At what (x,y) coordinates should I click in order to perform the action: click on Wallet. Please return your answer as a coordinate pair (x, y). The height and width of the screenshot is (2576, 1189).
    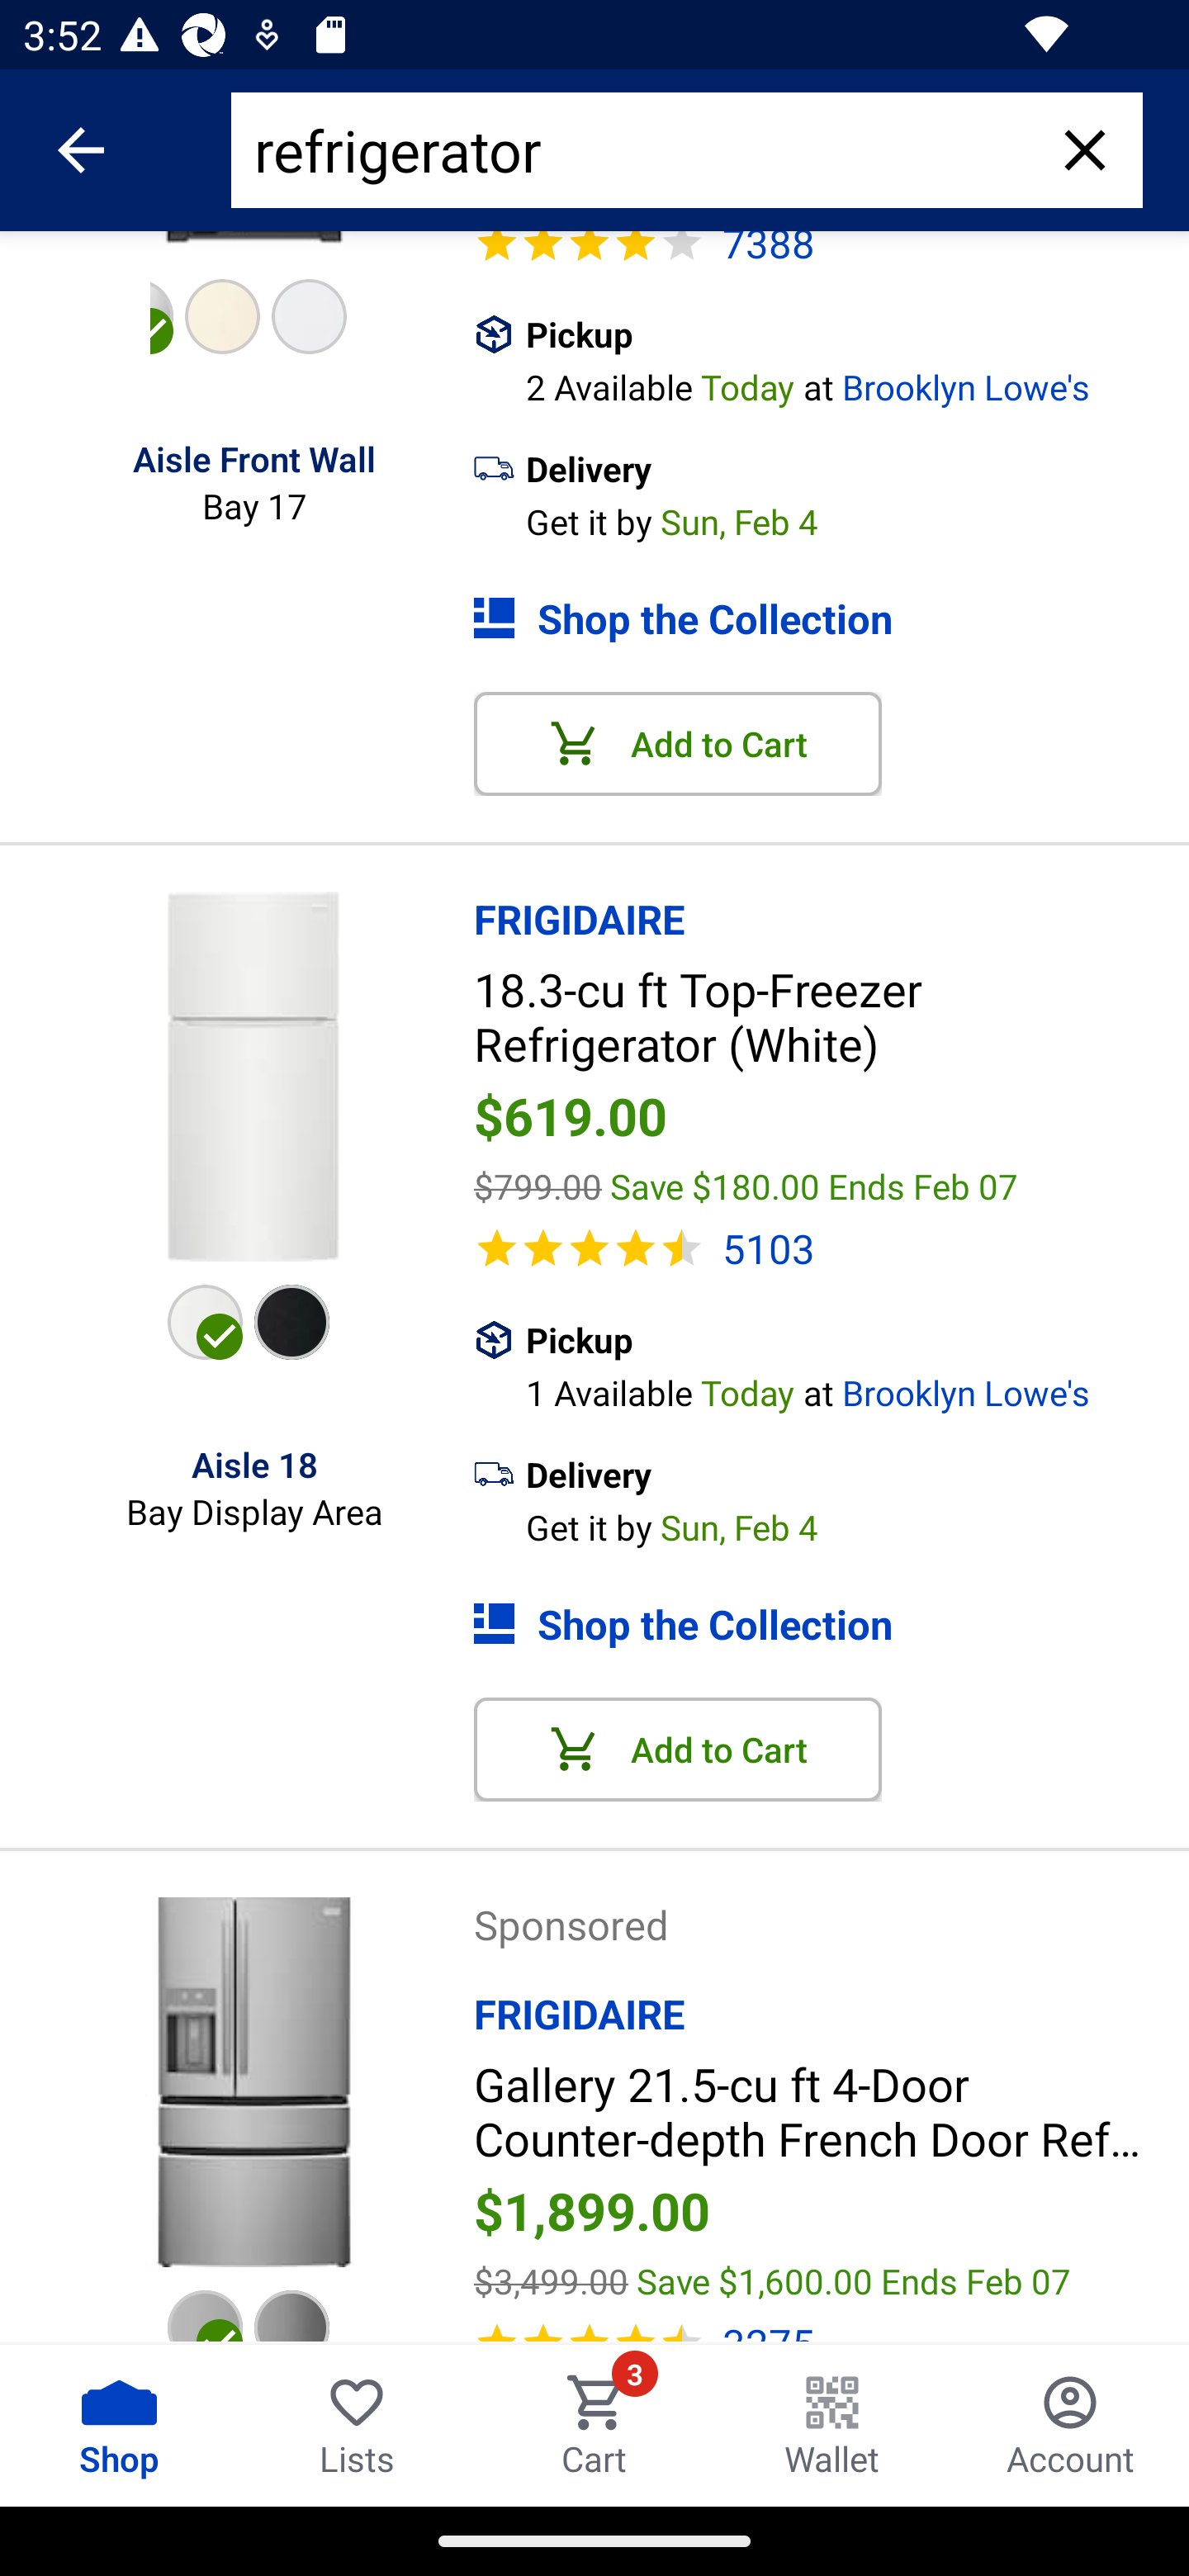
    Looking at the image, I should click on (832, 2425).